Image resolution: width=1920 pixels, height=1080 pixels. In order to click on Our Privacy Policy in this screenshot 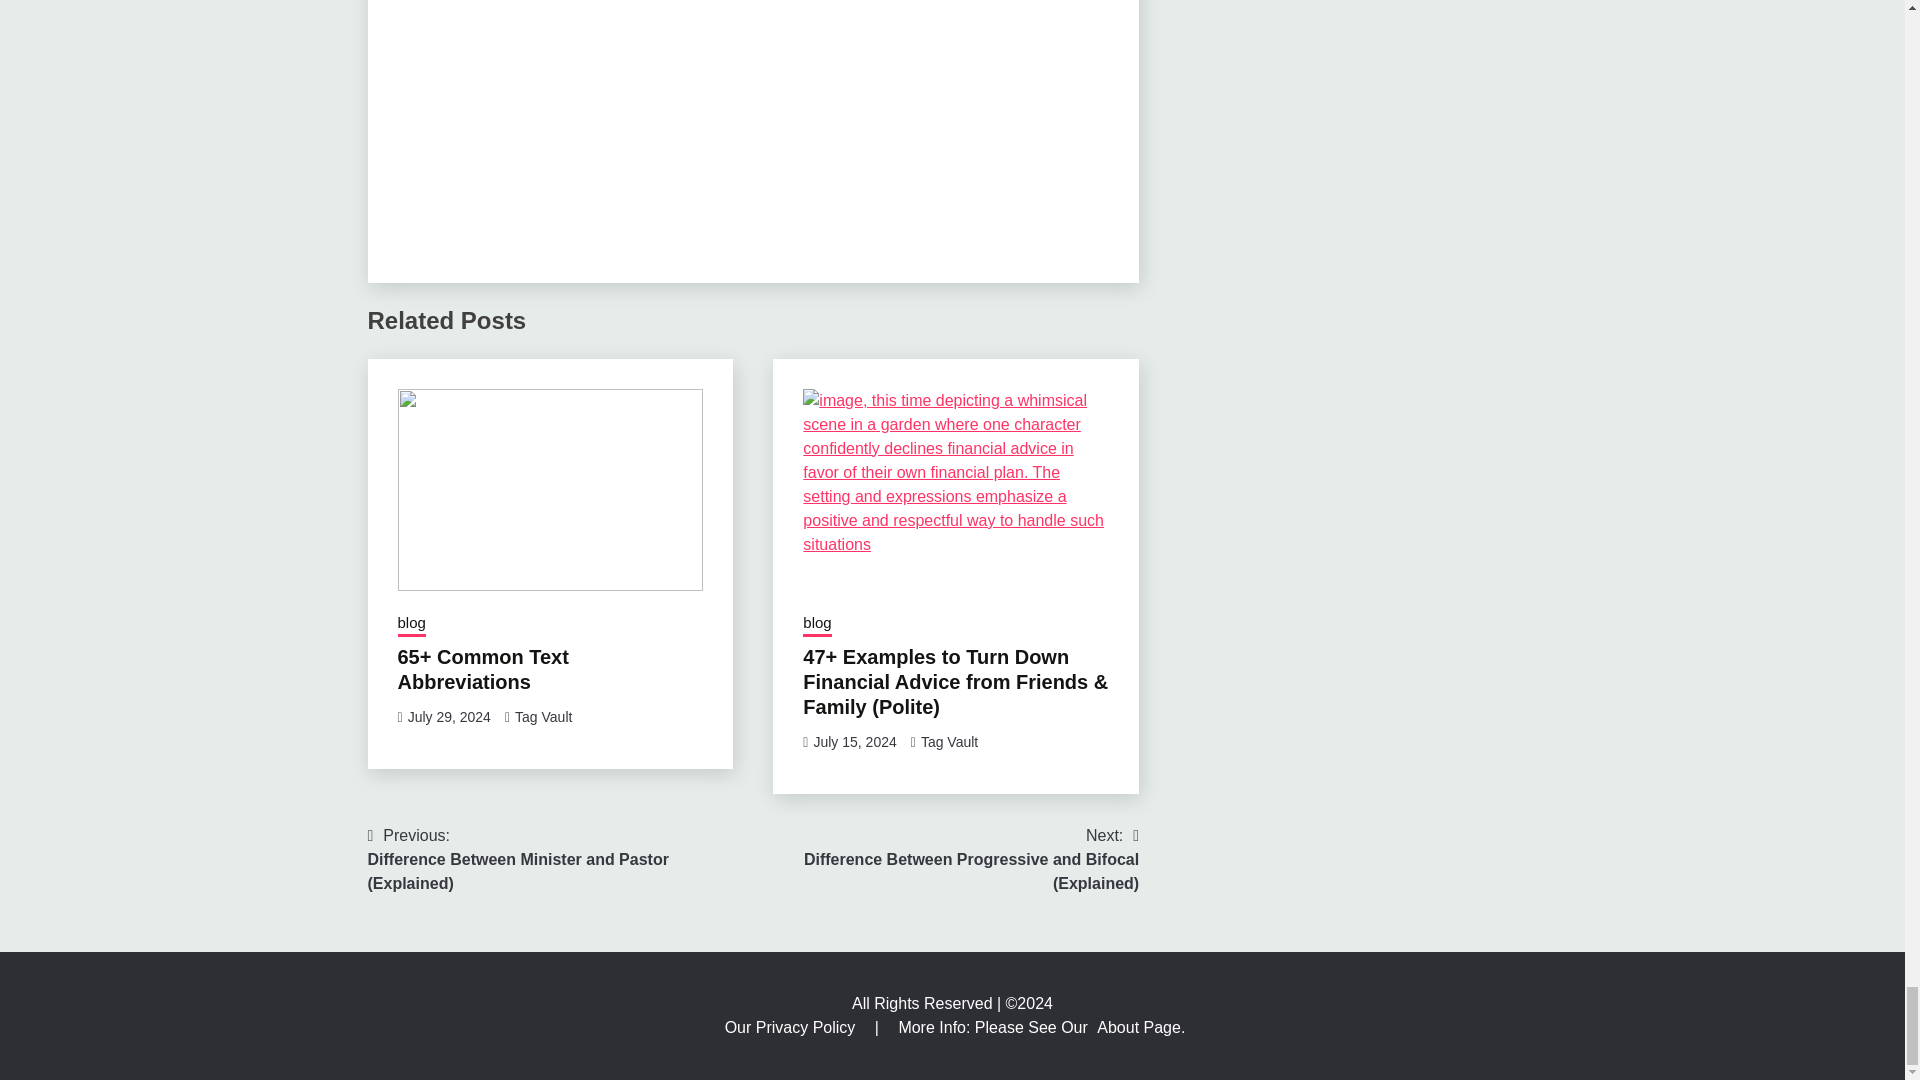, I will do `click(792, 1027)`.